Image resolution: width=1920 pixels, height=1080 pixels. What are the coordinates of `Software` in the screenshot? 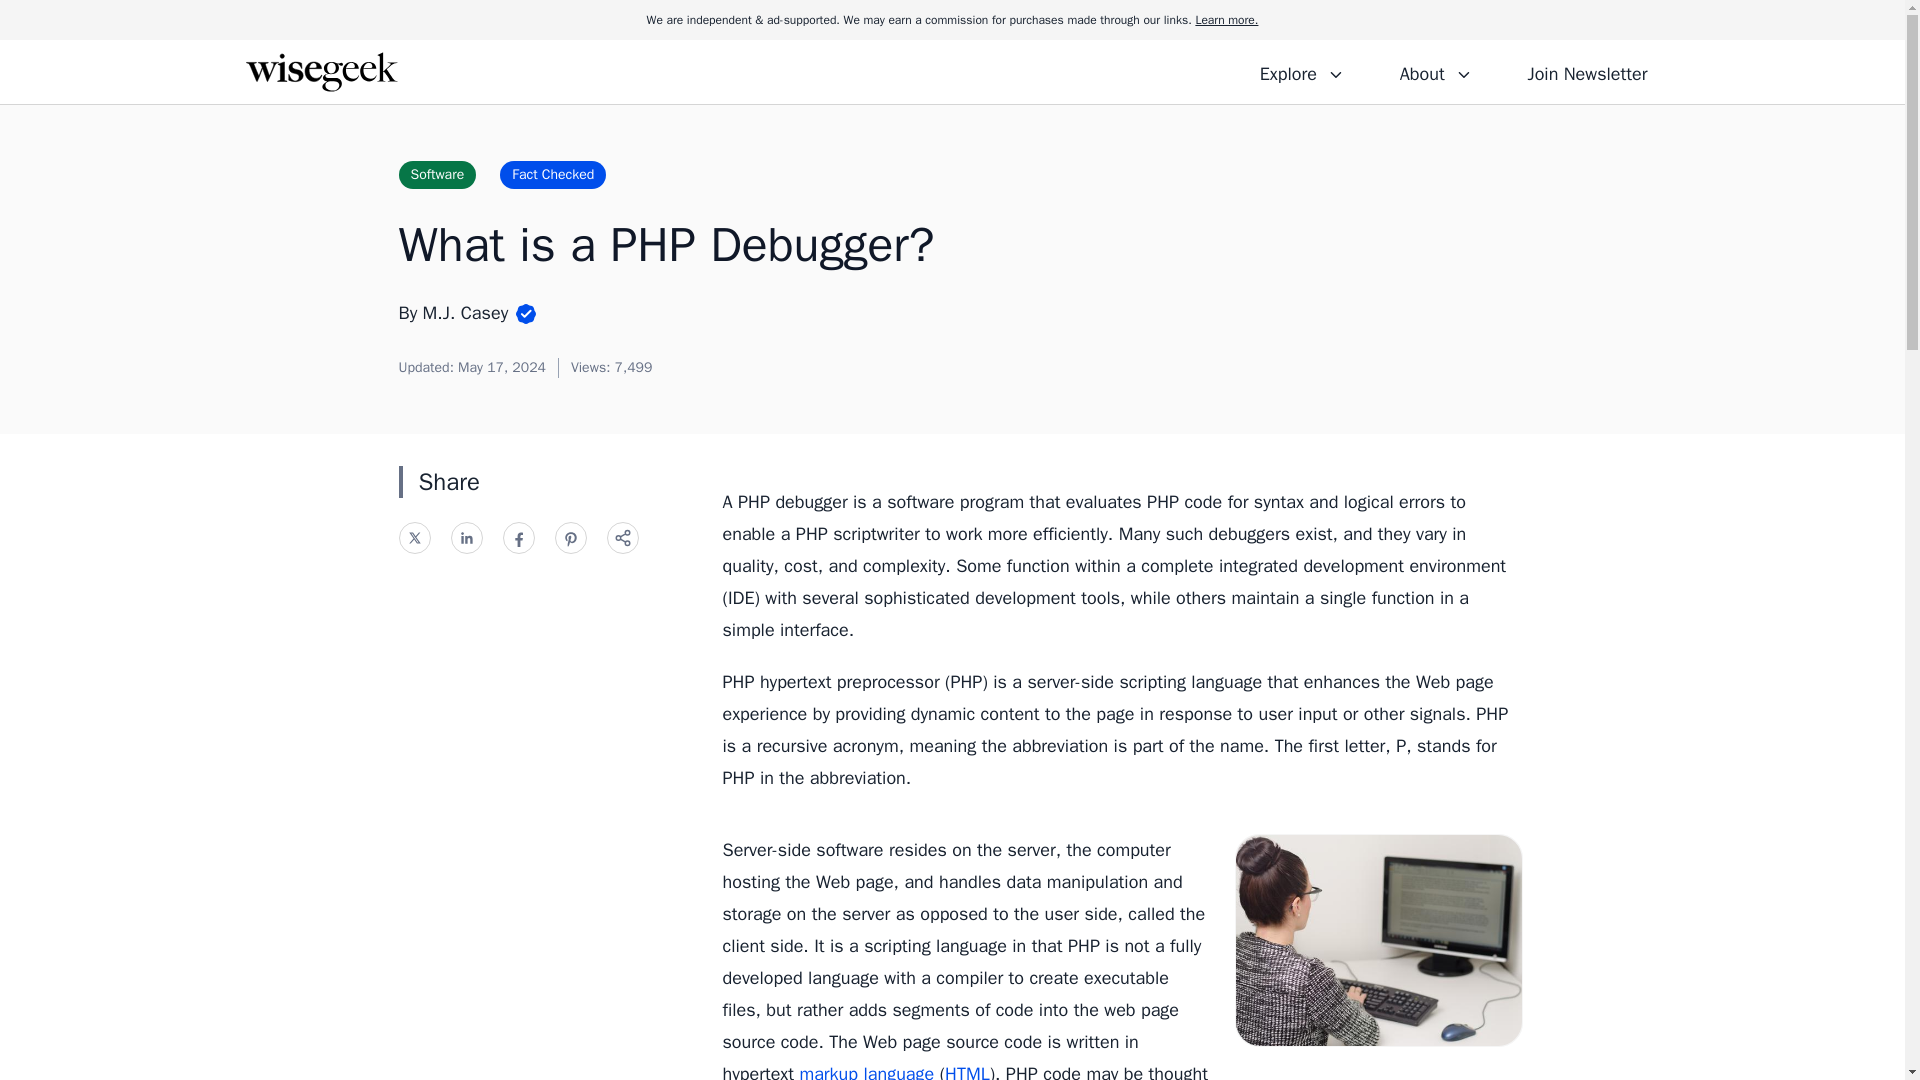 It's located at (436, 174).